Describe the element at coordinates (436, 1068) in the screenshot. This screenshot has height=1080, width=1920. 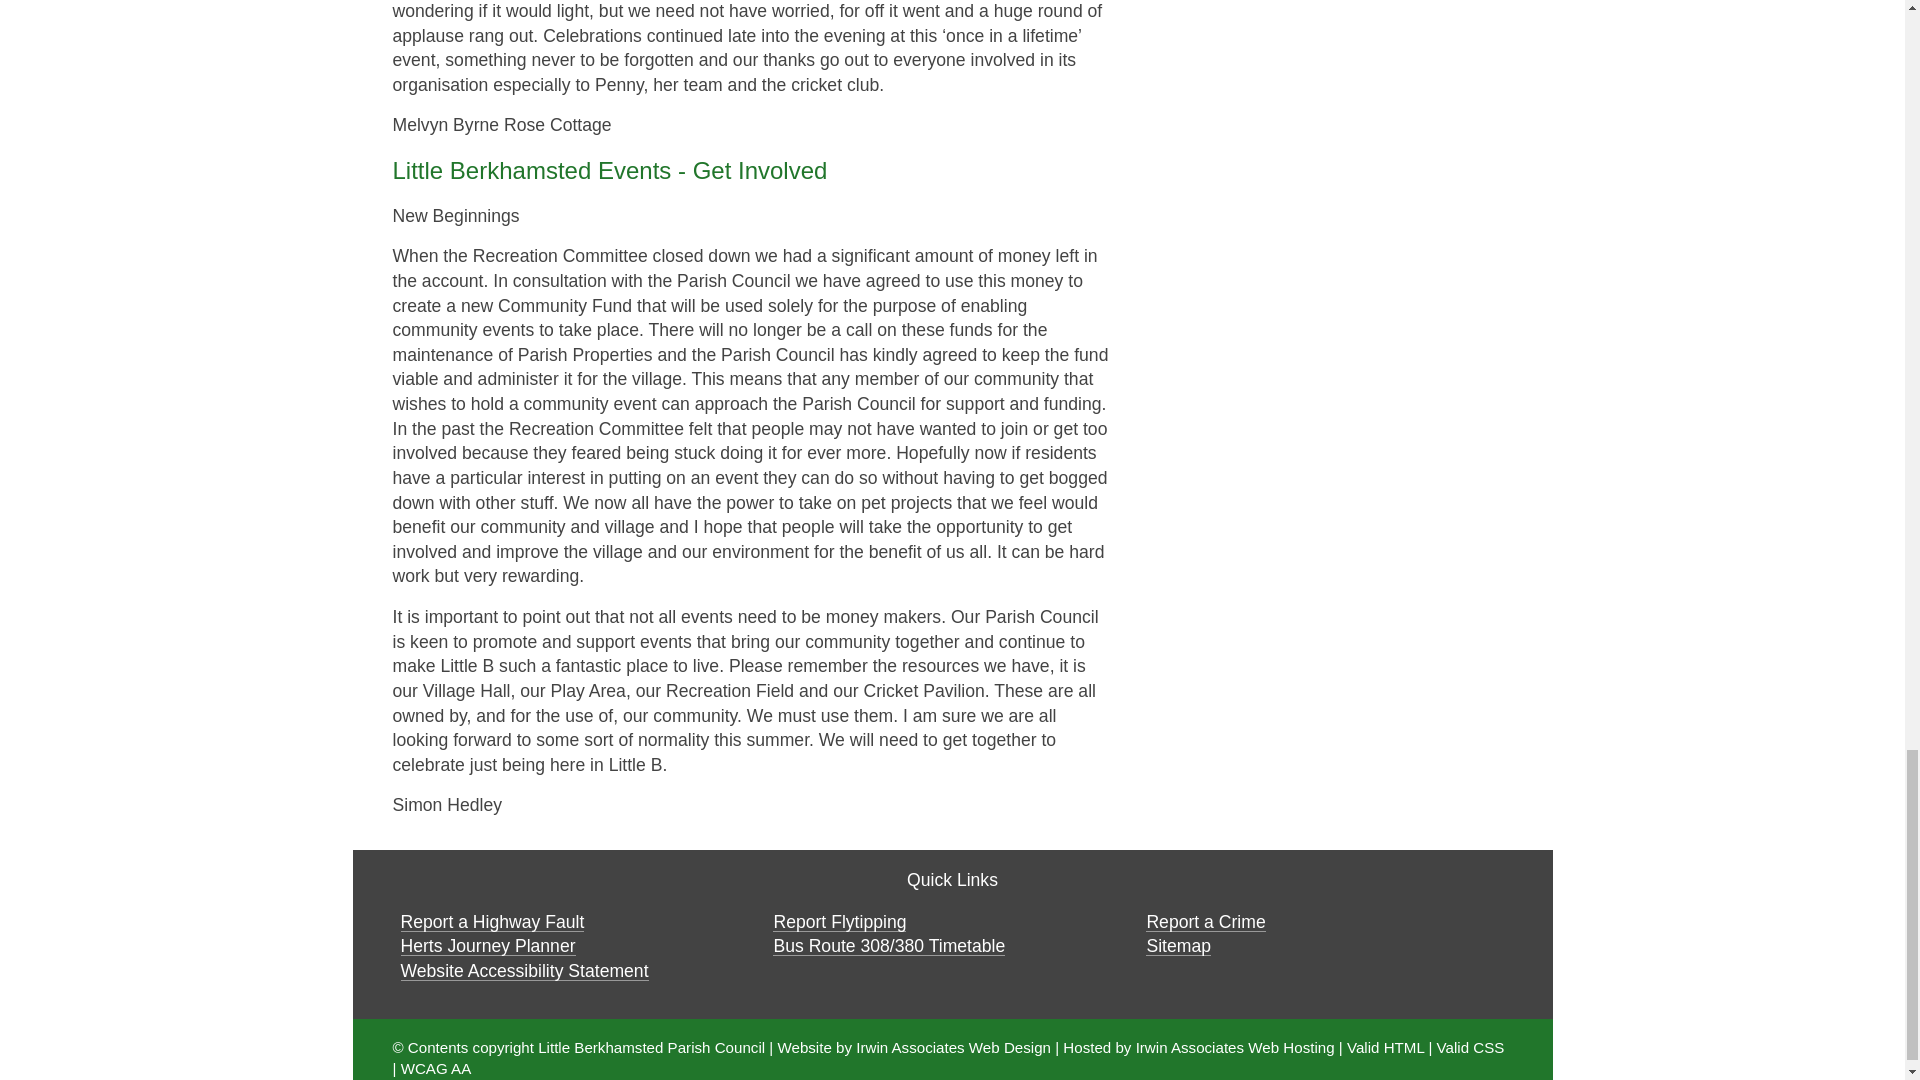
I see `WCAG AA` at that location.